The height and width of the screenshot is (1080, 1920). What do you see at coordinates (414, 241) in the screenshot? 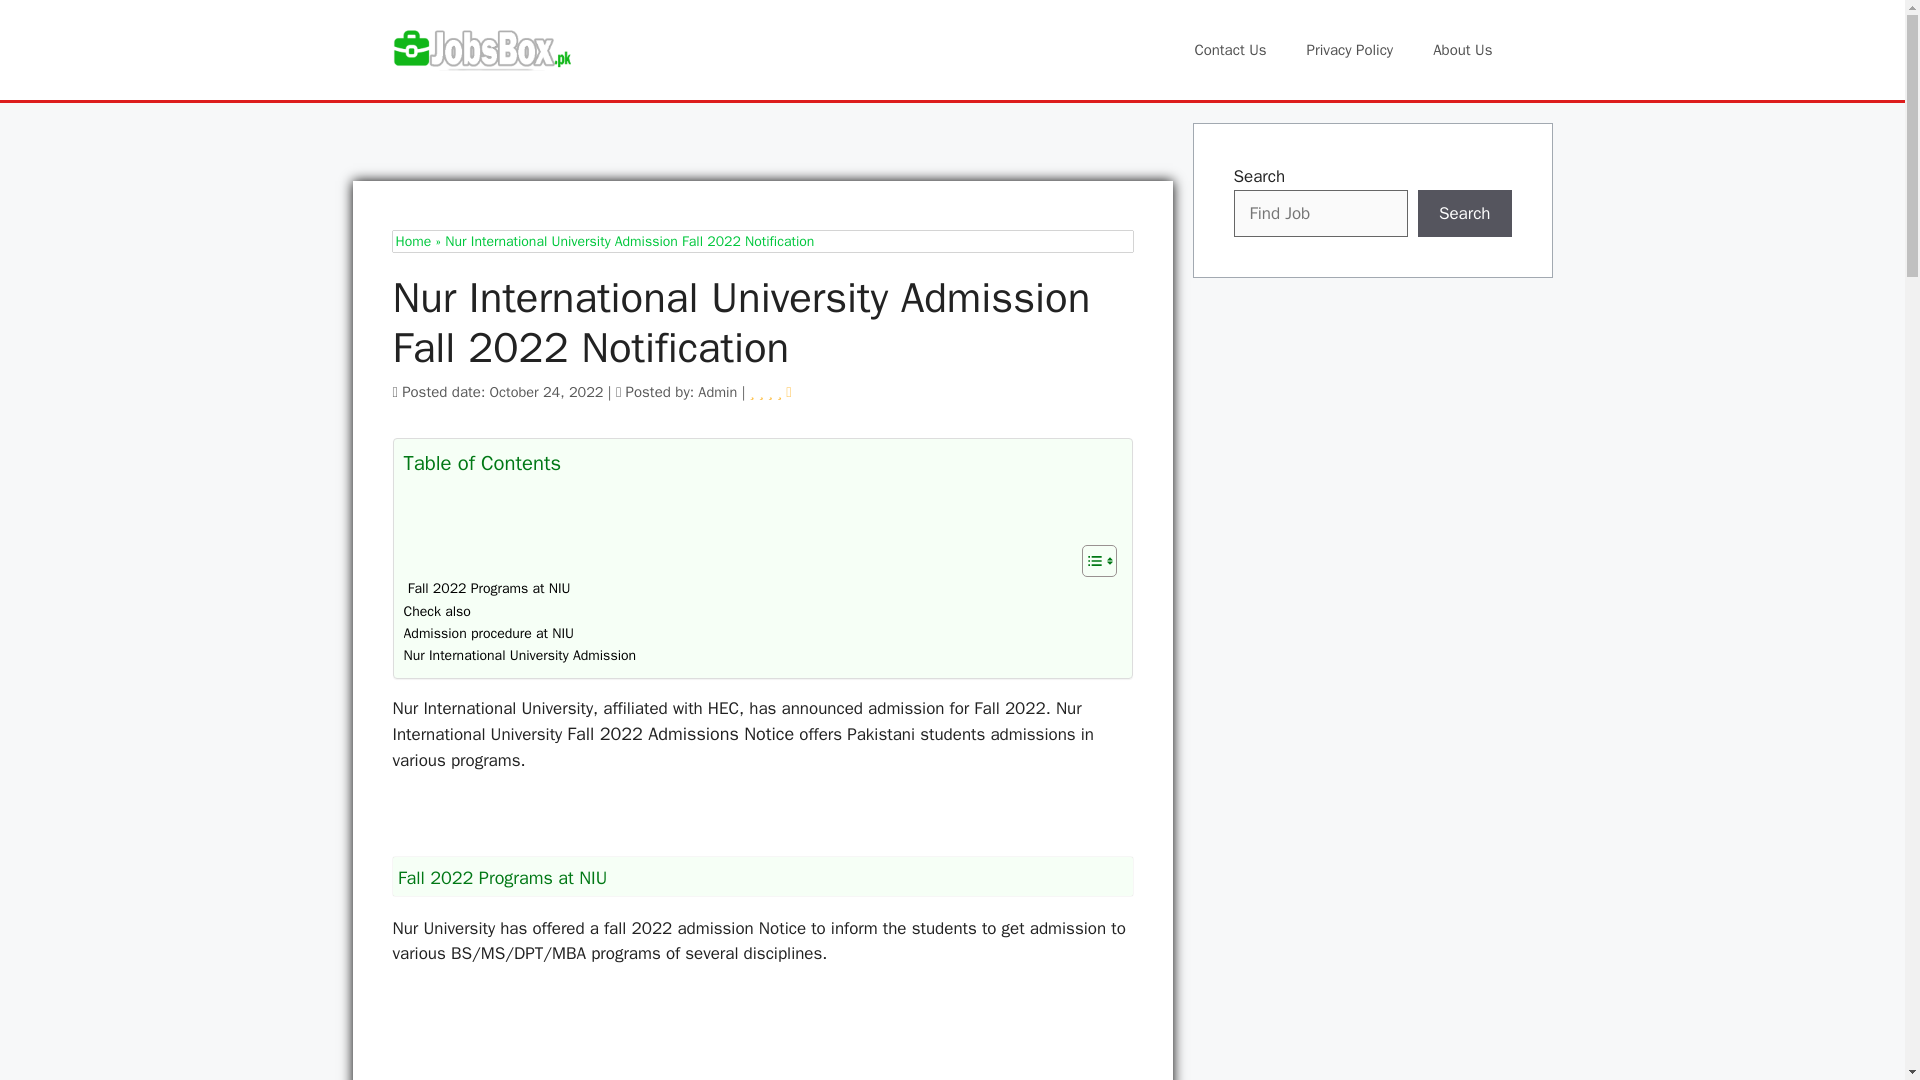
I see `Home` at bounding box center [414, 241].